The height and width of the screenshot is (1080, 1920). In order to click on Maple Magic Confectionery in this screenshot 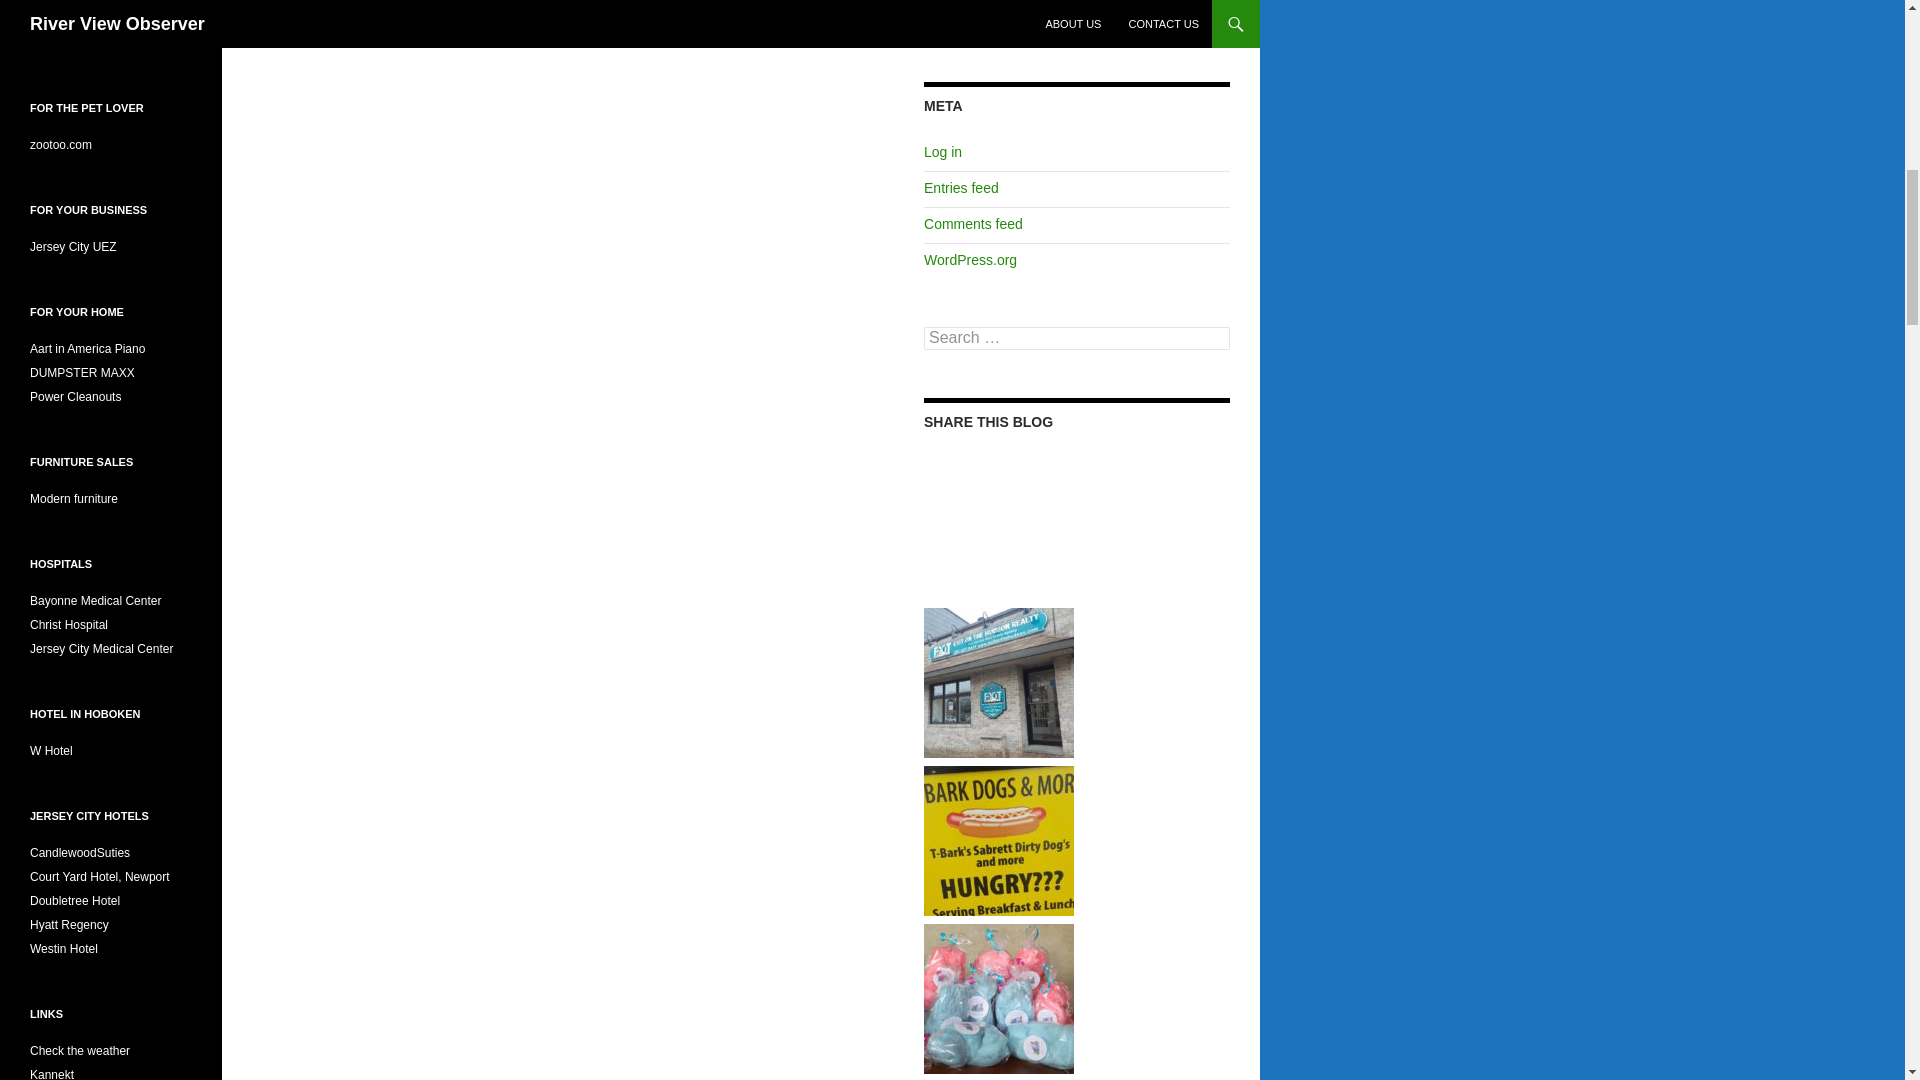, I will do `click(998, 997)`.